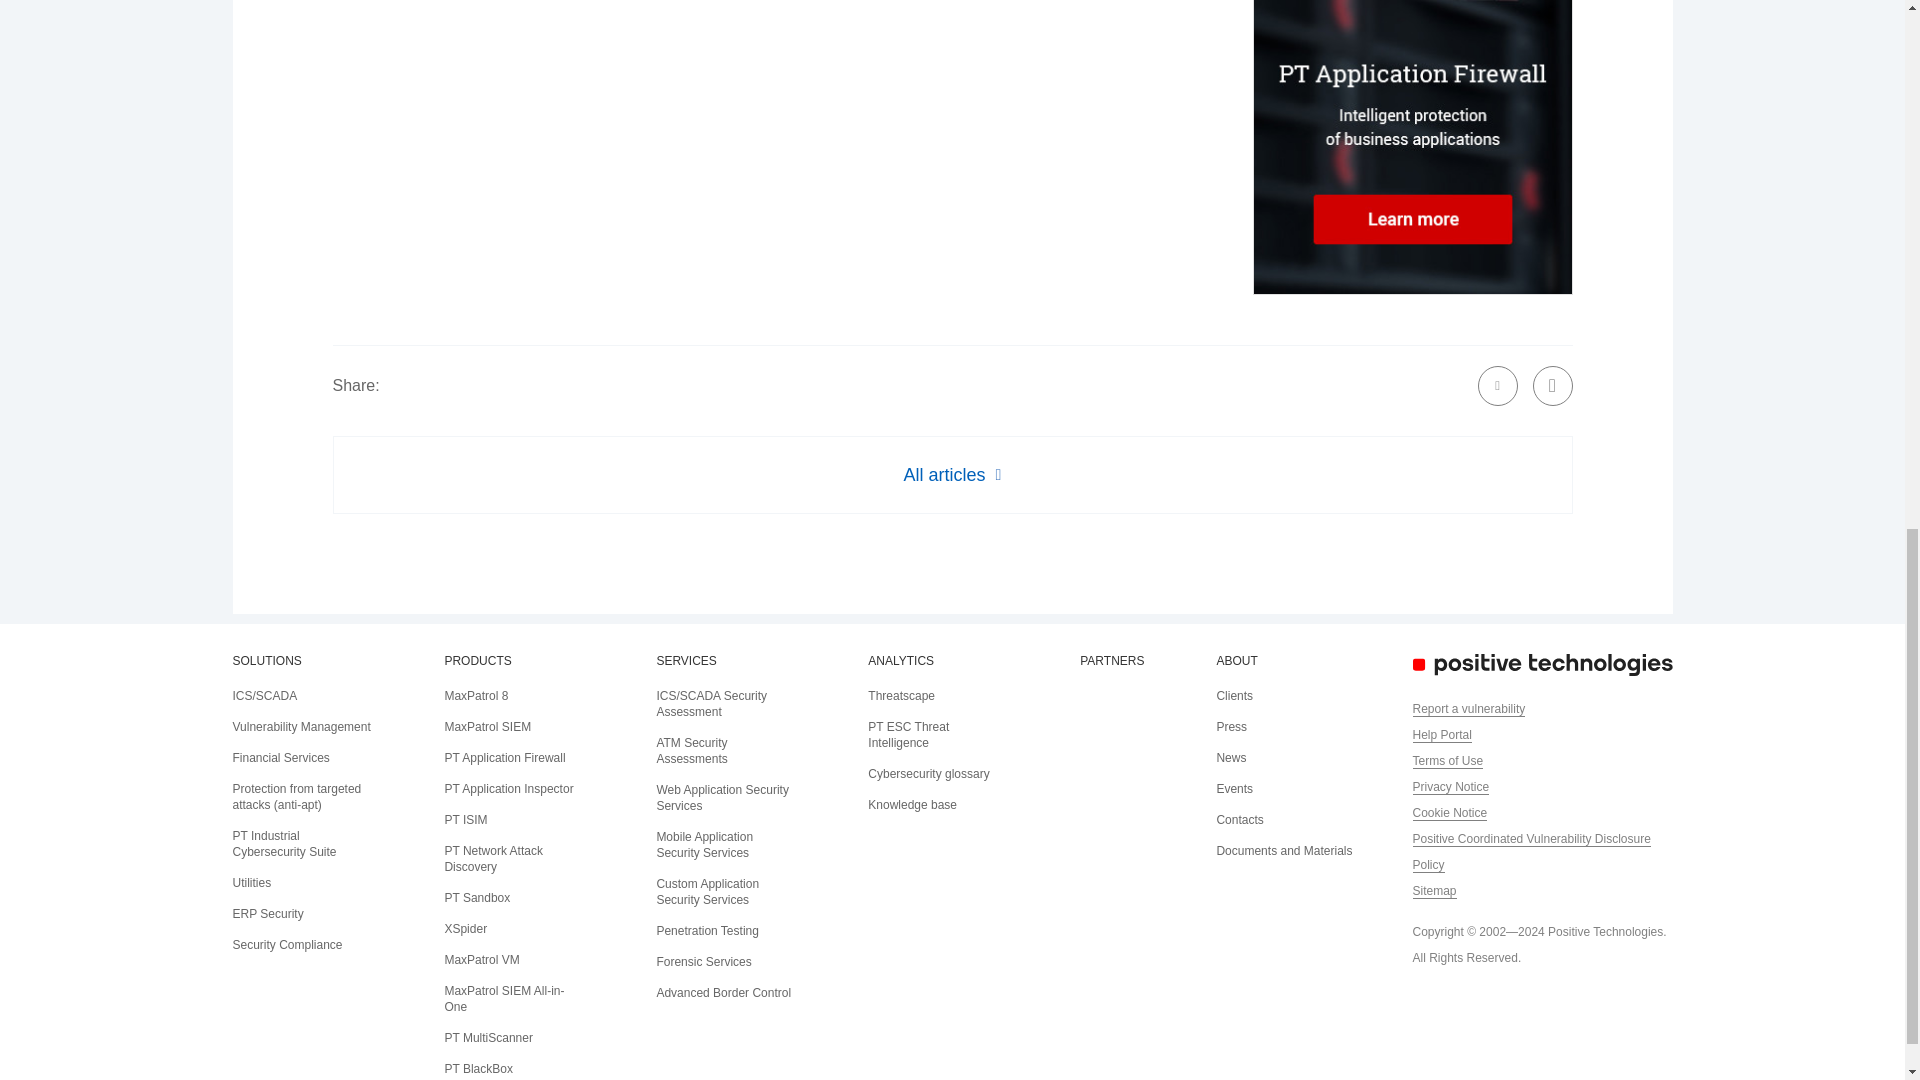 This screenshot has height=1080, width=1920. Describe the element at coordinates (476, 696) in the screenshot. I see `MaxPatrol 8` at that location.